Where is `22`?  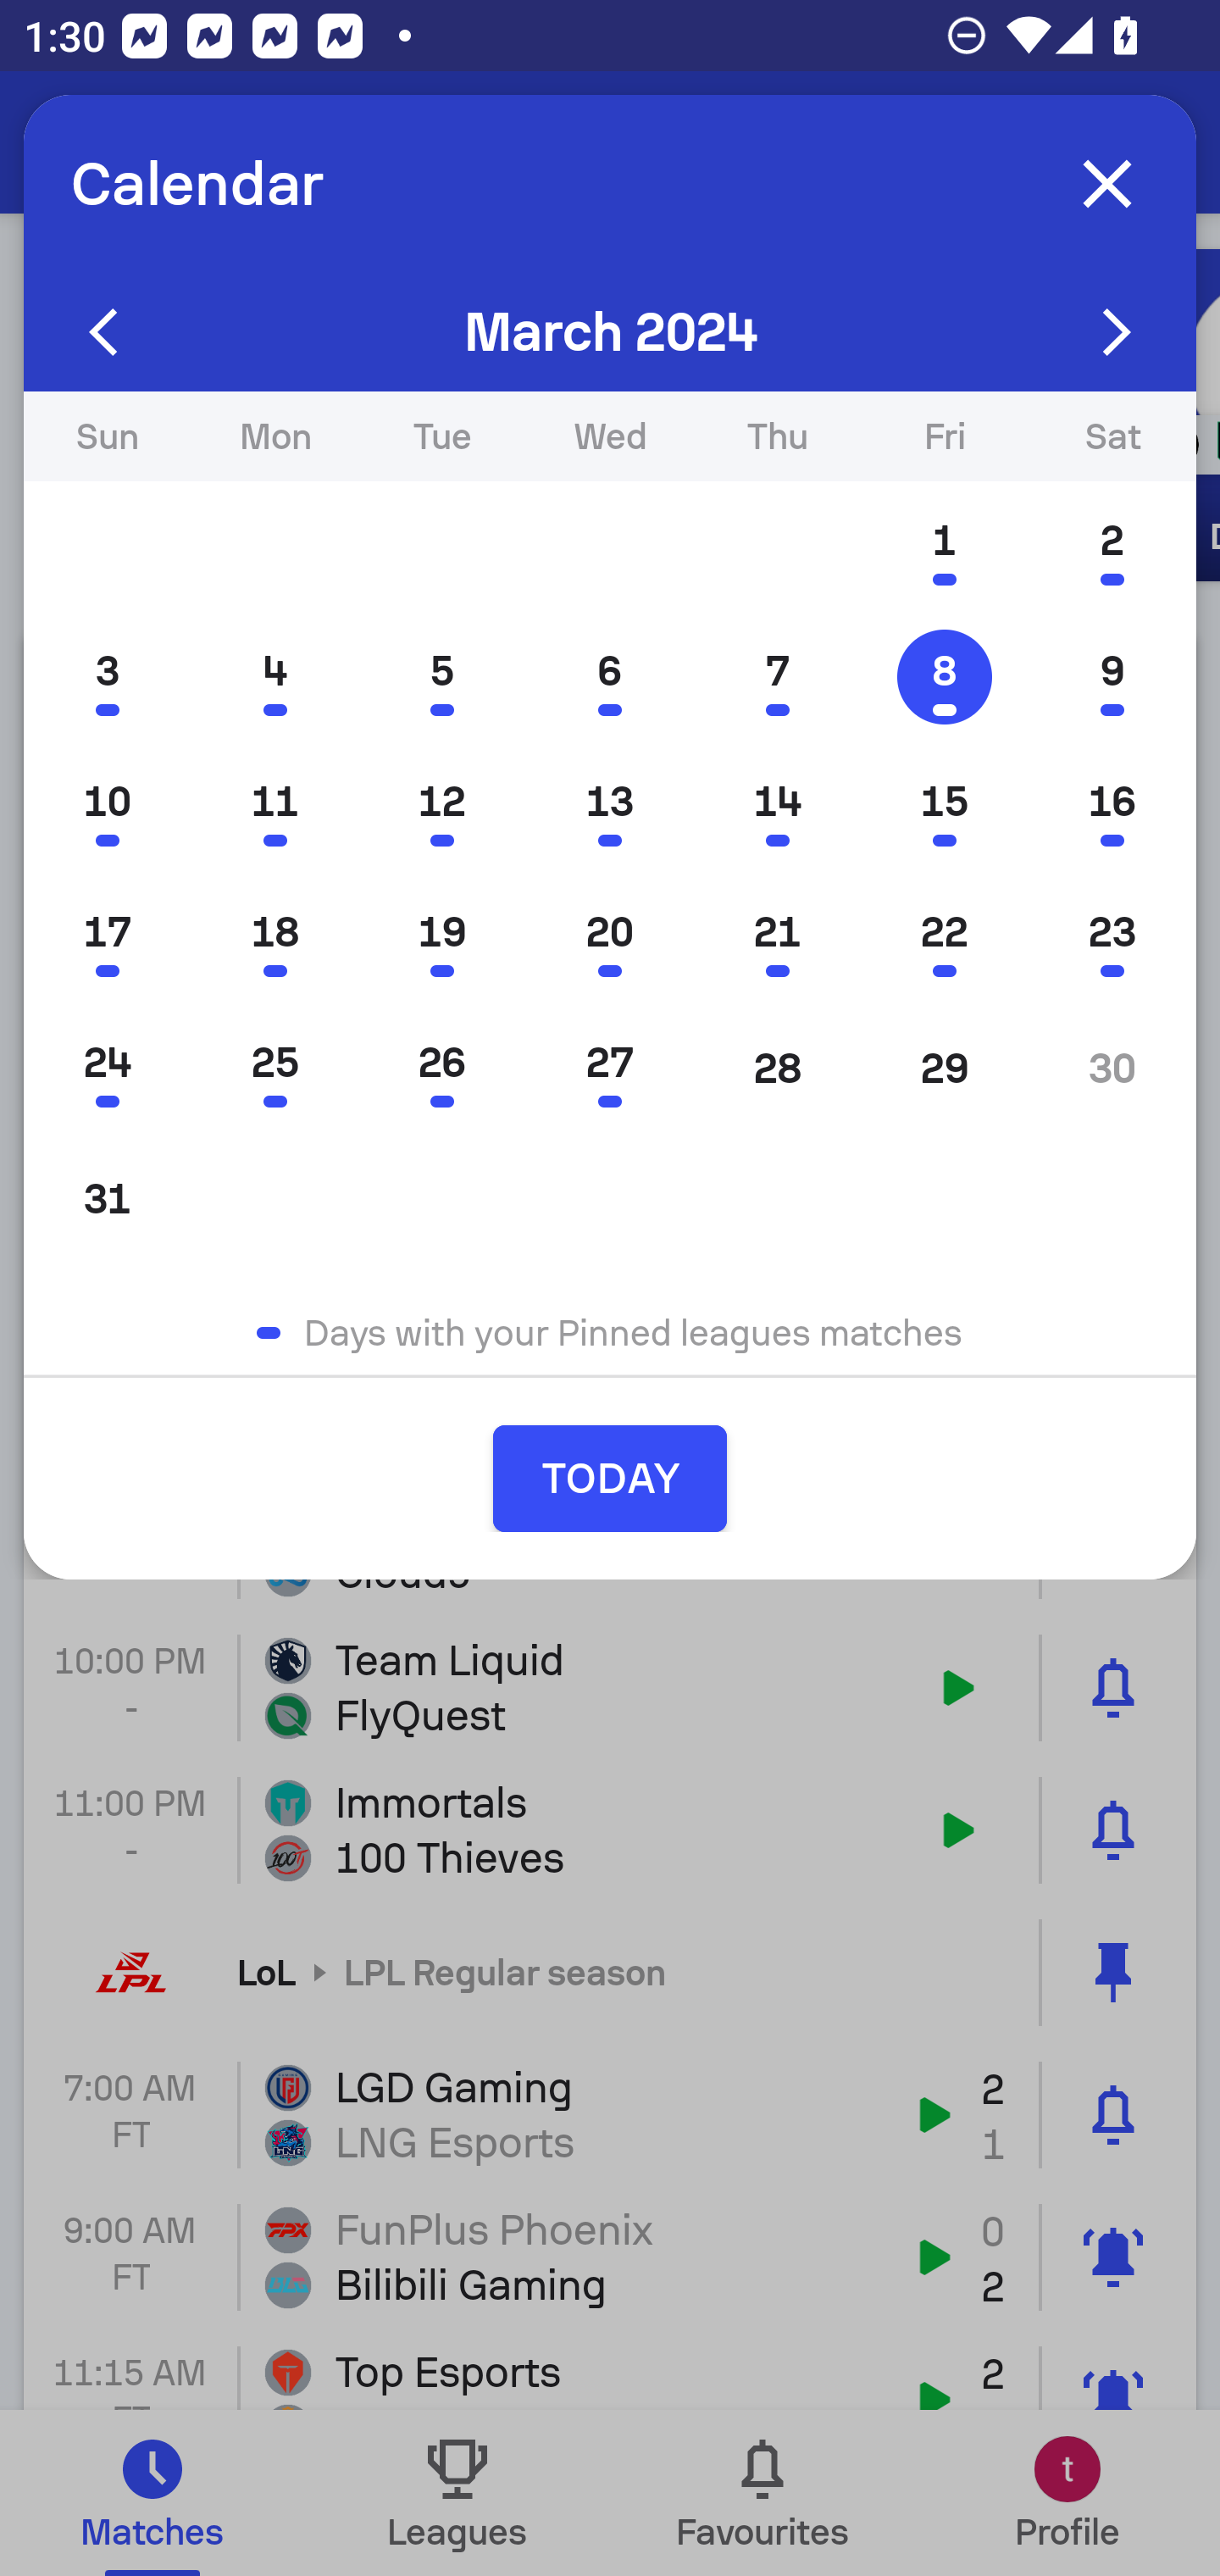
22 is located at coordinates (944, 937).